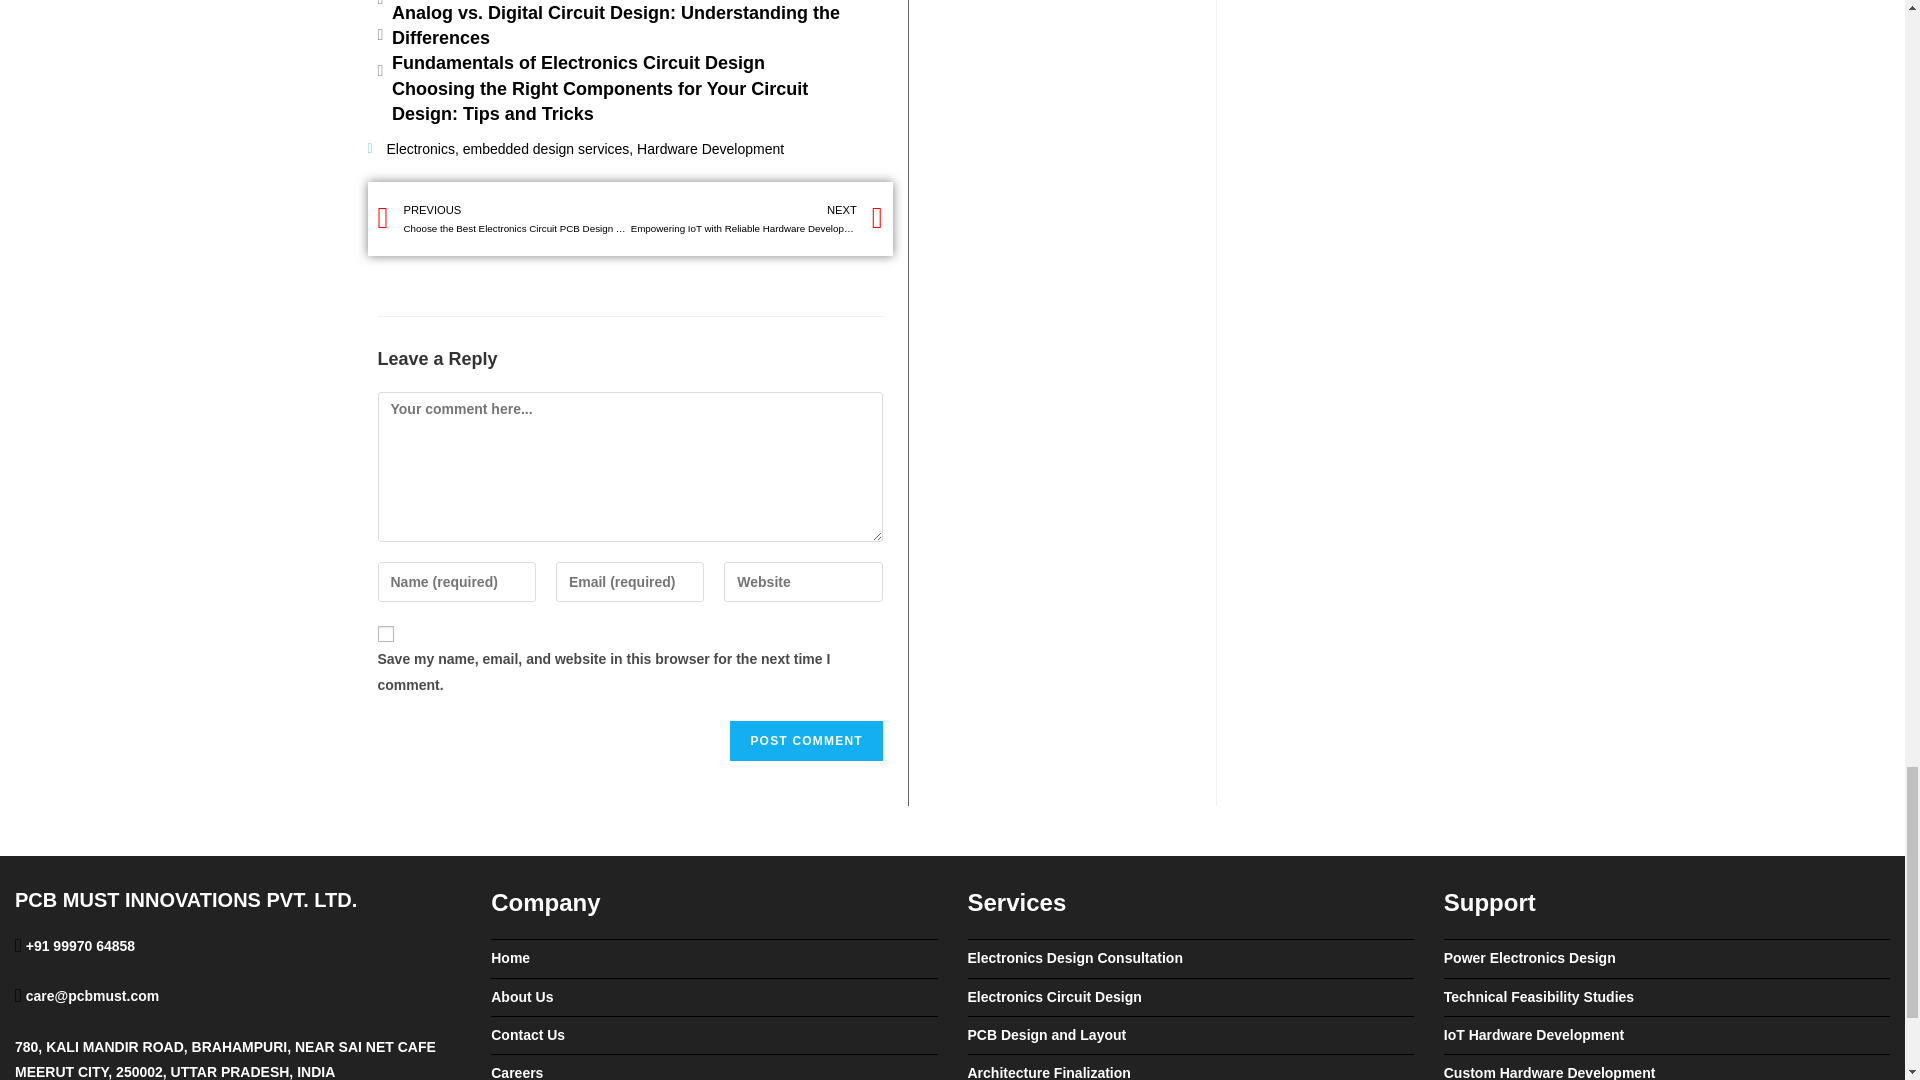  I want to click on Post Comment, so click(805, 741).